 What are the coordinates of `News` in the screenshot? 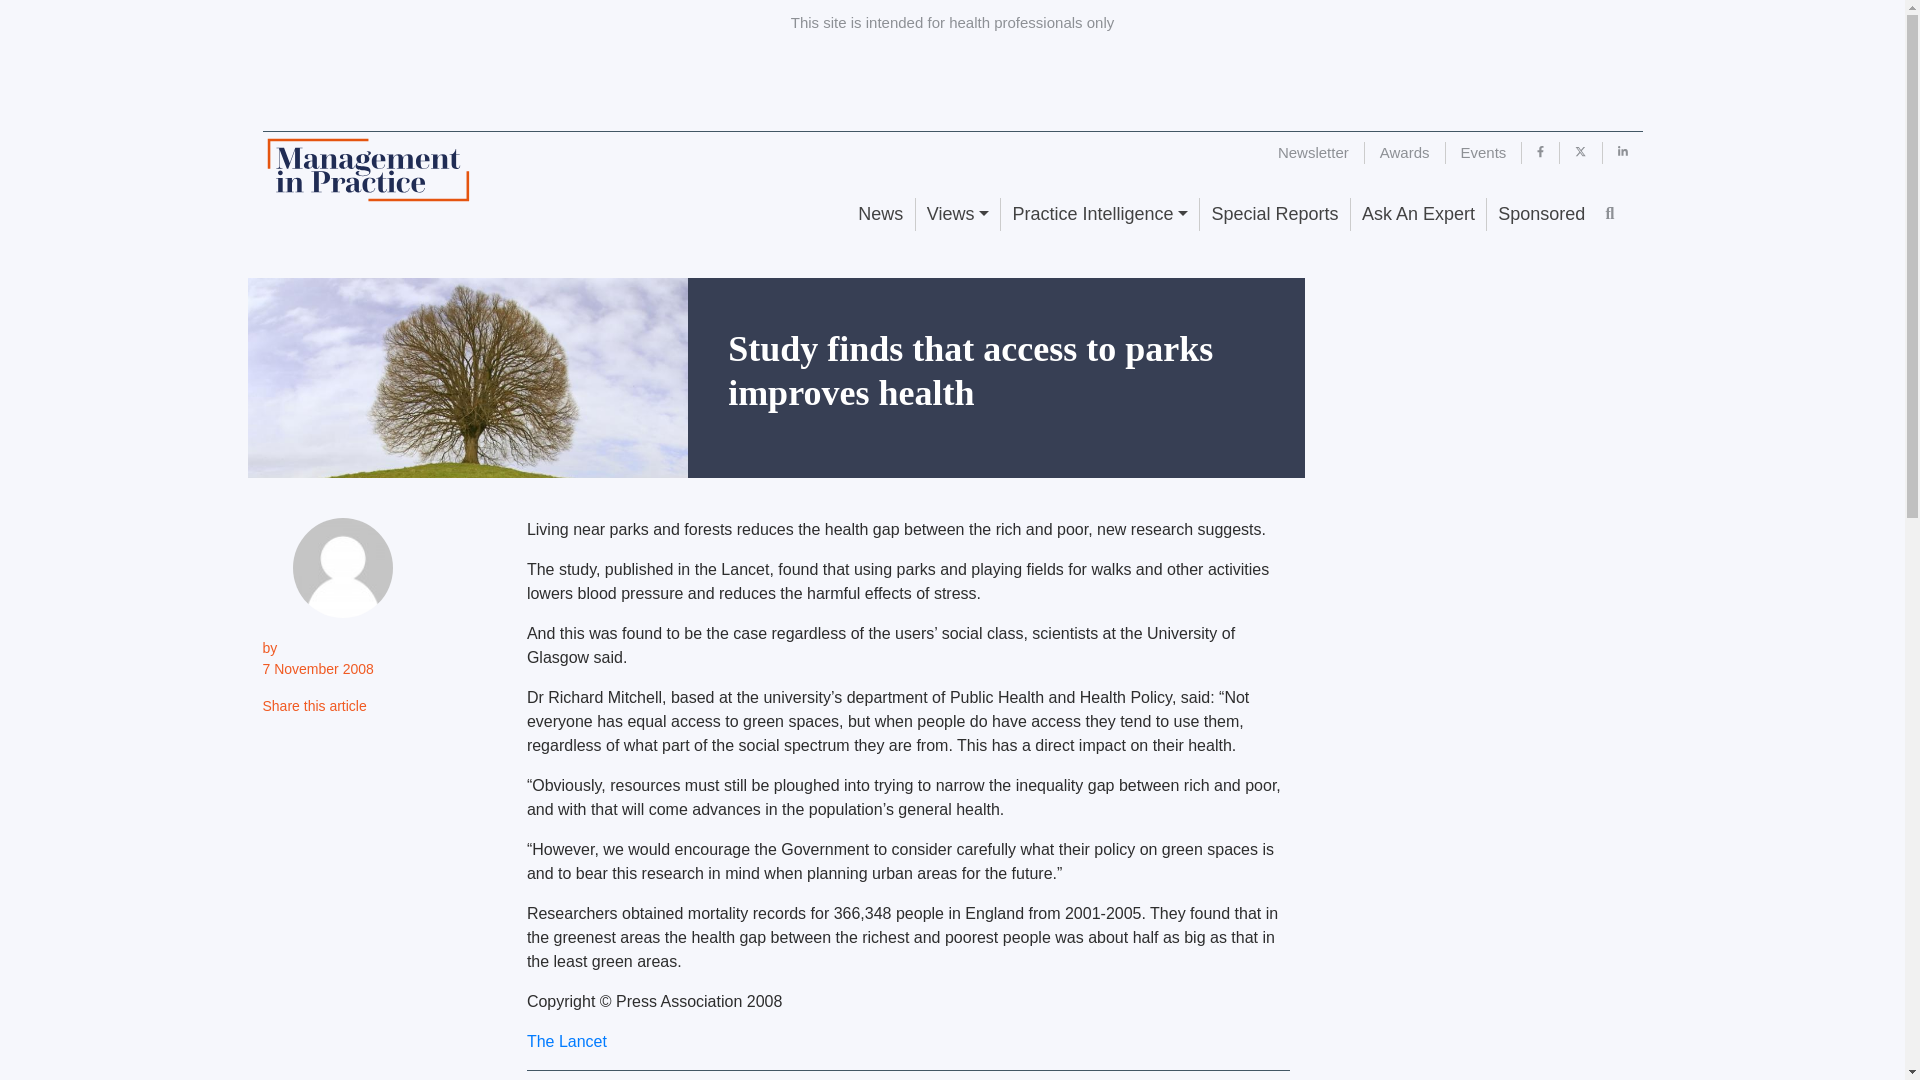 It's located at (880, 214).